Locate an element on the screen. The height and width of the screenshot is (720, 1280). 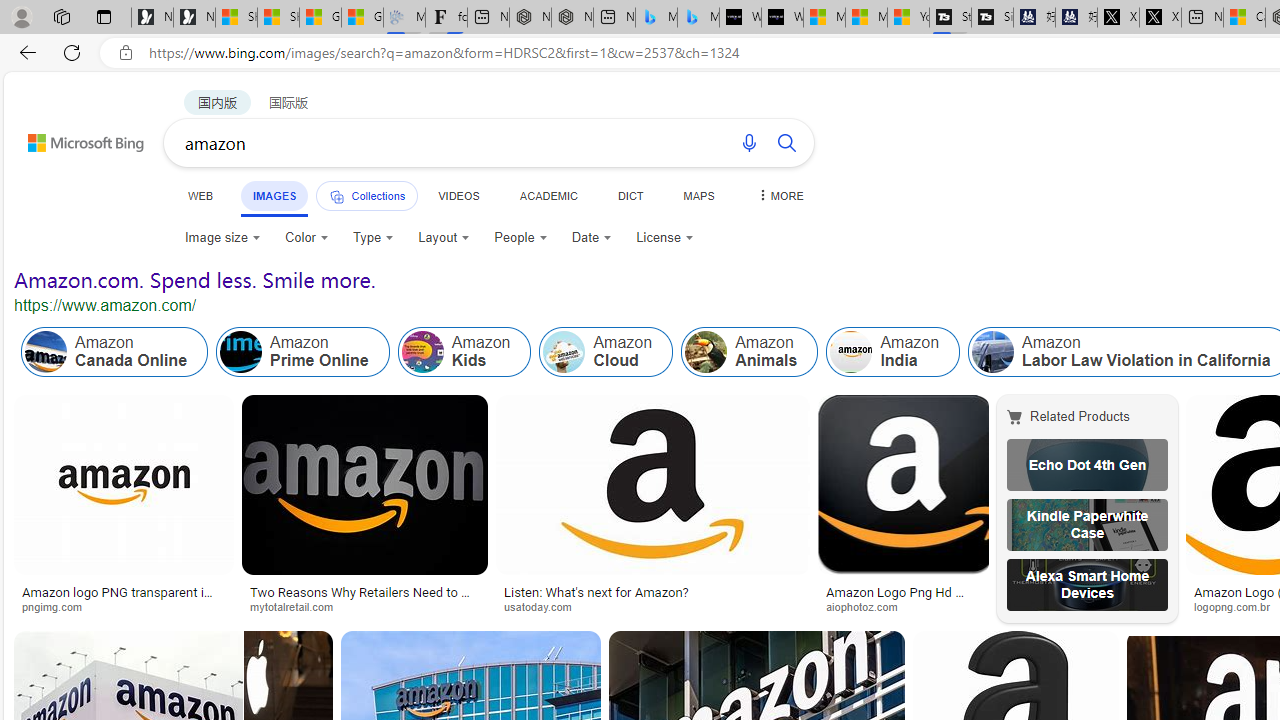
IMAGES is located at coordinates (274, 195).